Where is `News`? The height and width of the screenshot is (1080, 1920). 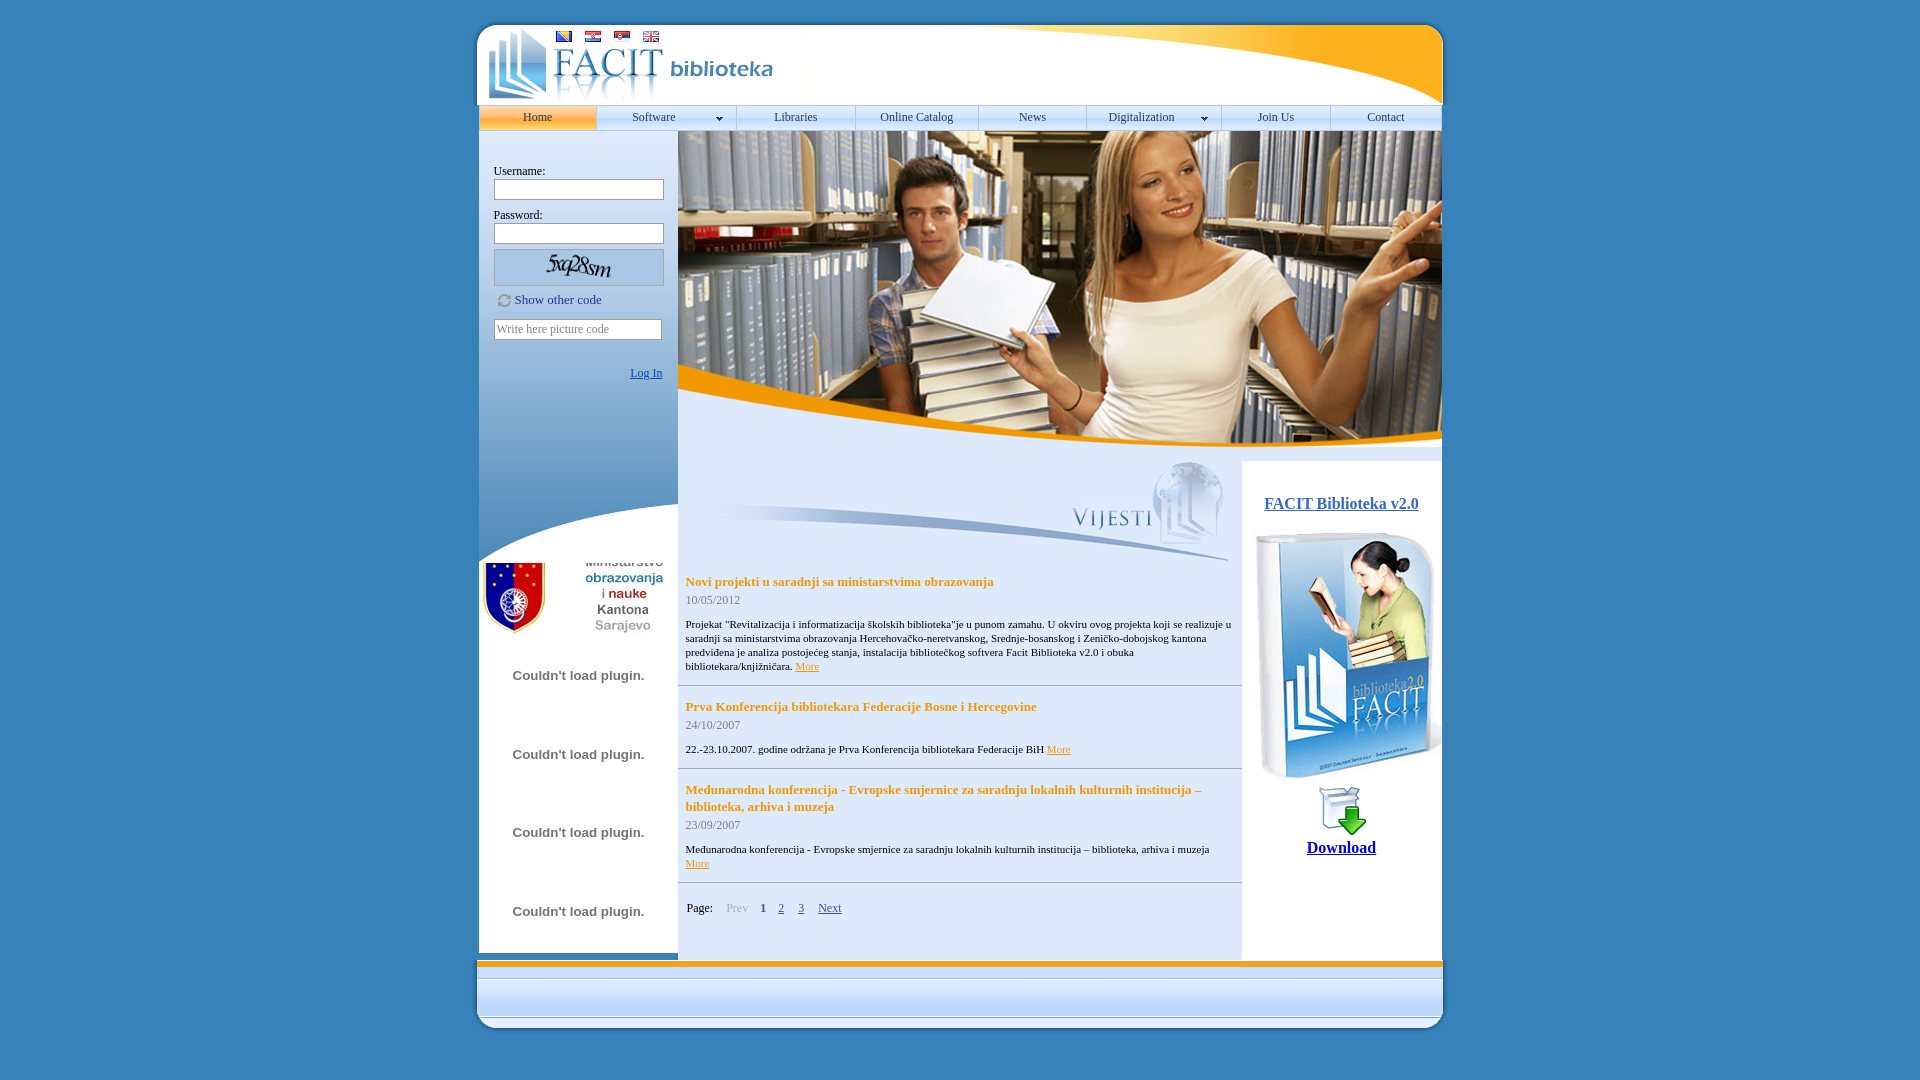 News is located at coordinates (1033, 118).